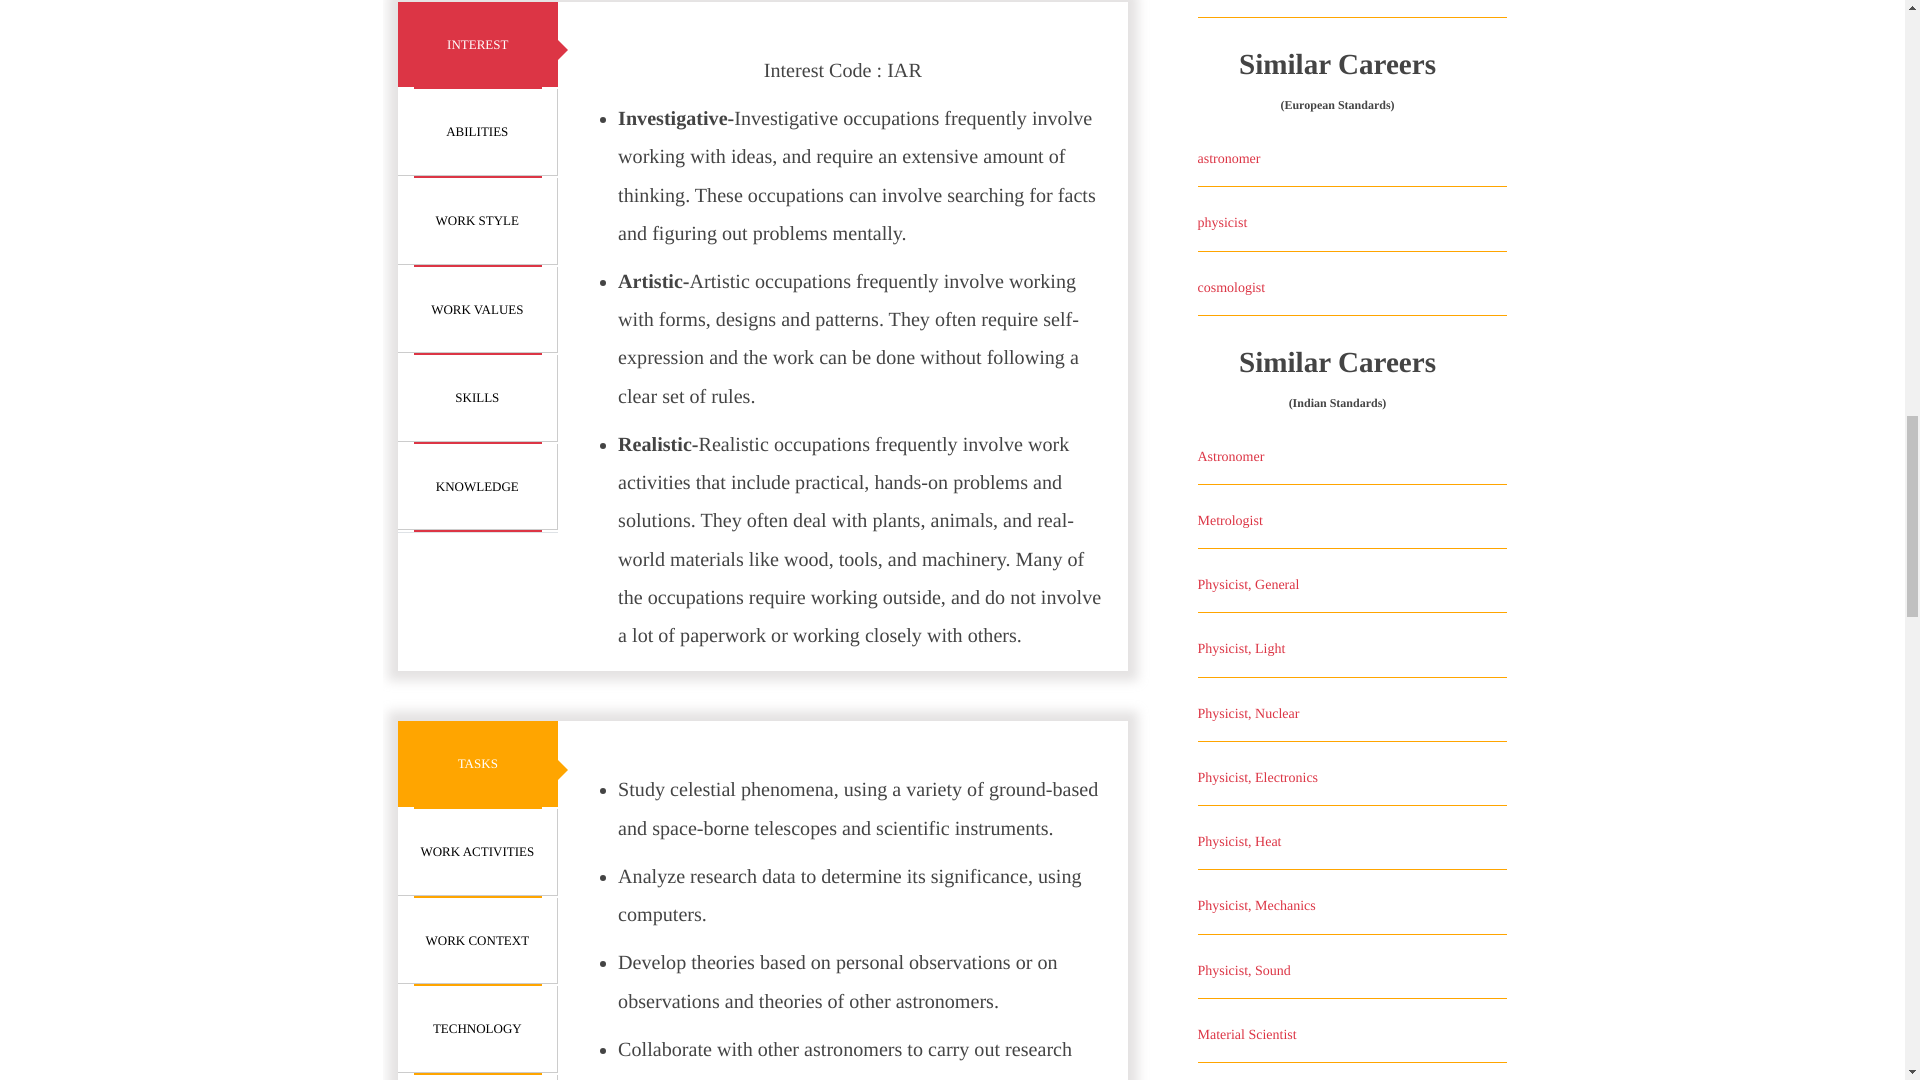 The height and width of the screenshot is (1080, 1920). Describe the element at coordinates (478, 852) in the screenshot. I see `WORK ACTIVITIES` at that location.